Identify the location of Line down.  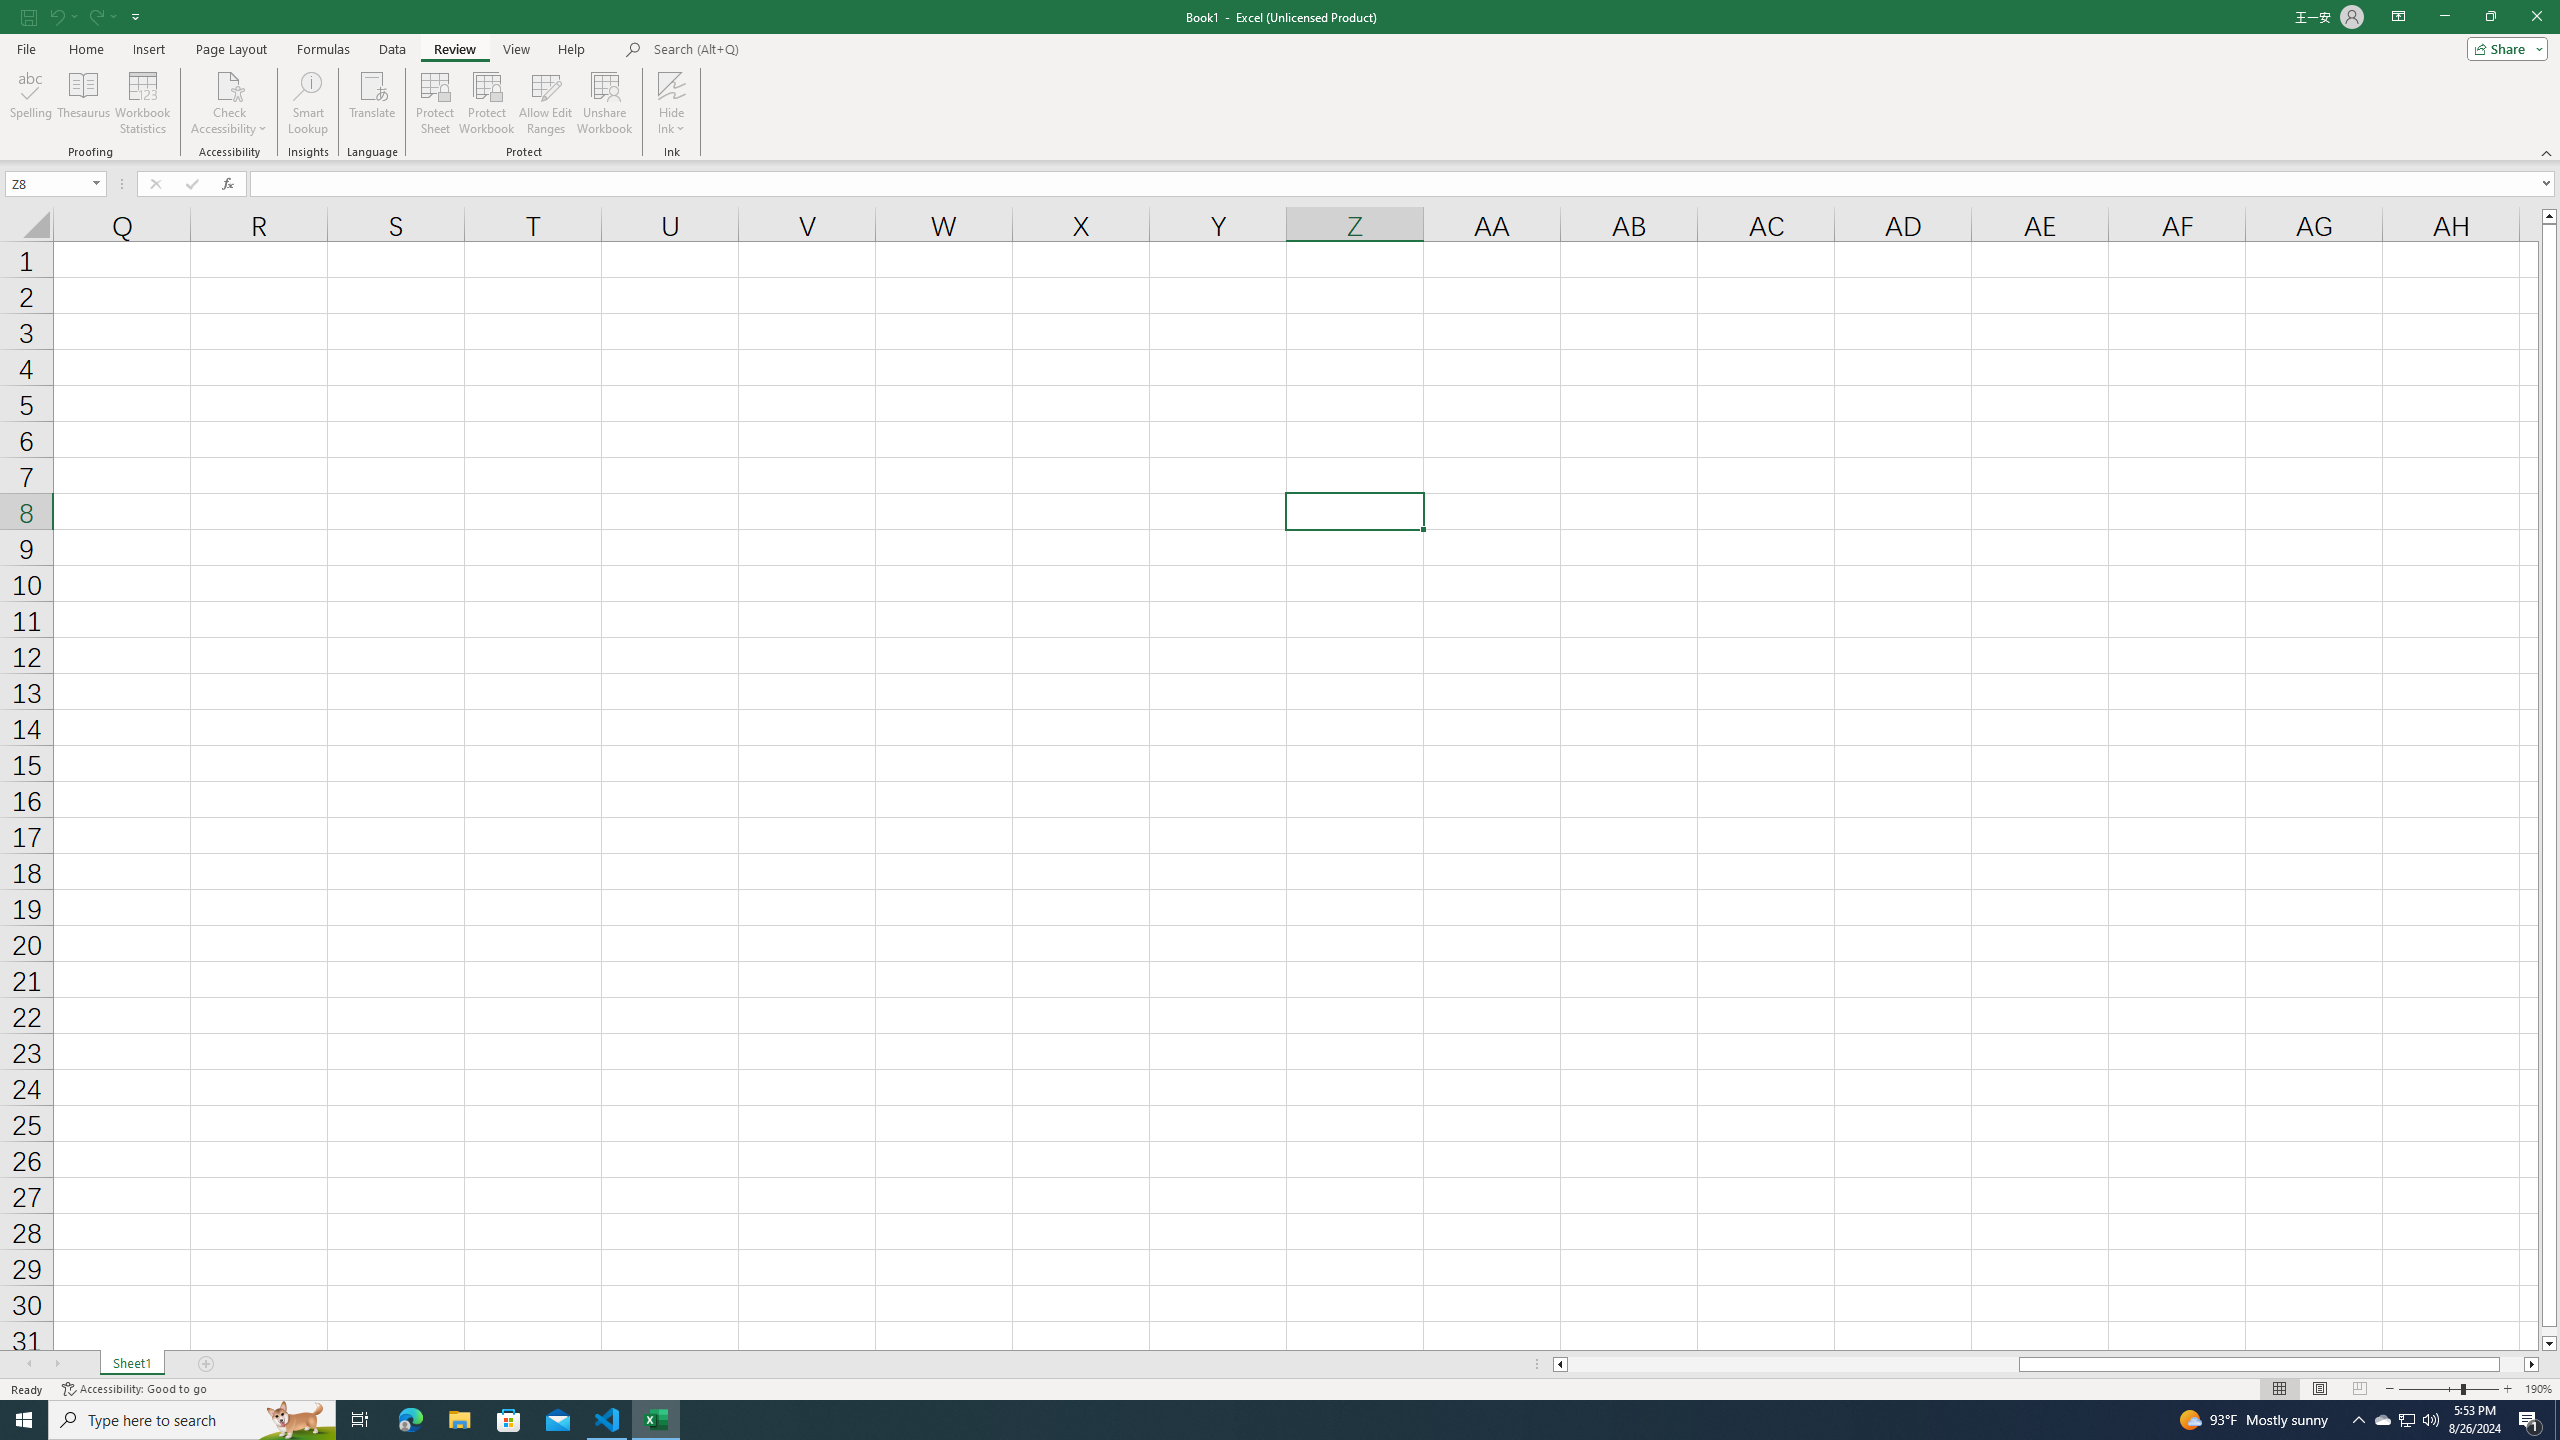
(2550, 1344).